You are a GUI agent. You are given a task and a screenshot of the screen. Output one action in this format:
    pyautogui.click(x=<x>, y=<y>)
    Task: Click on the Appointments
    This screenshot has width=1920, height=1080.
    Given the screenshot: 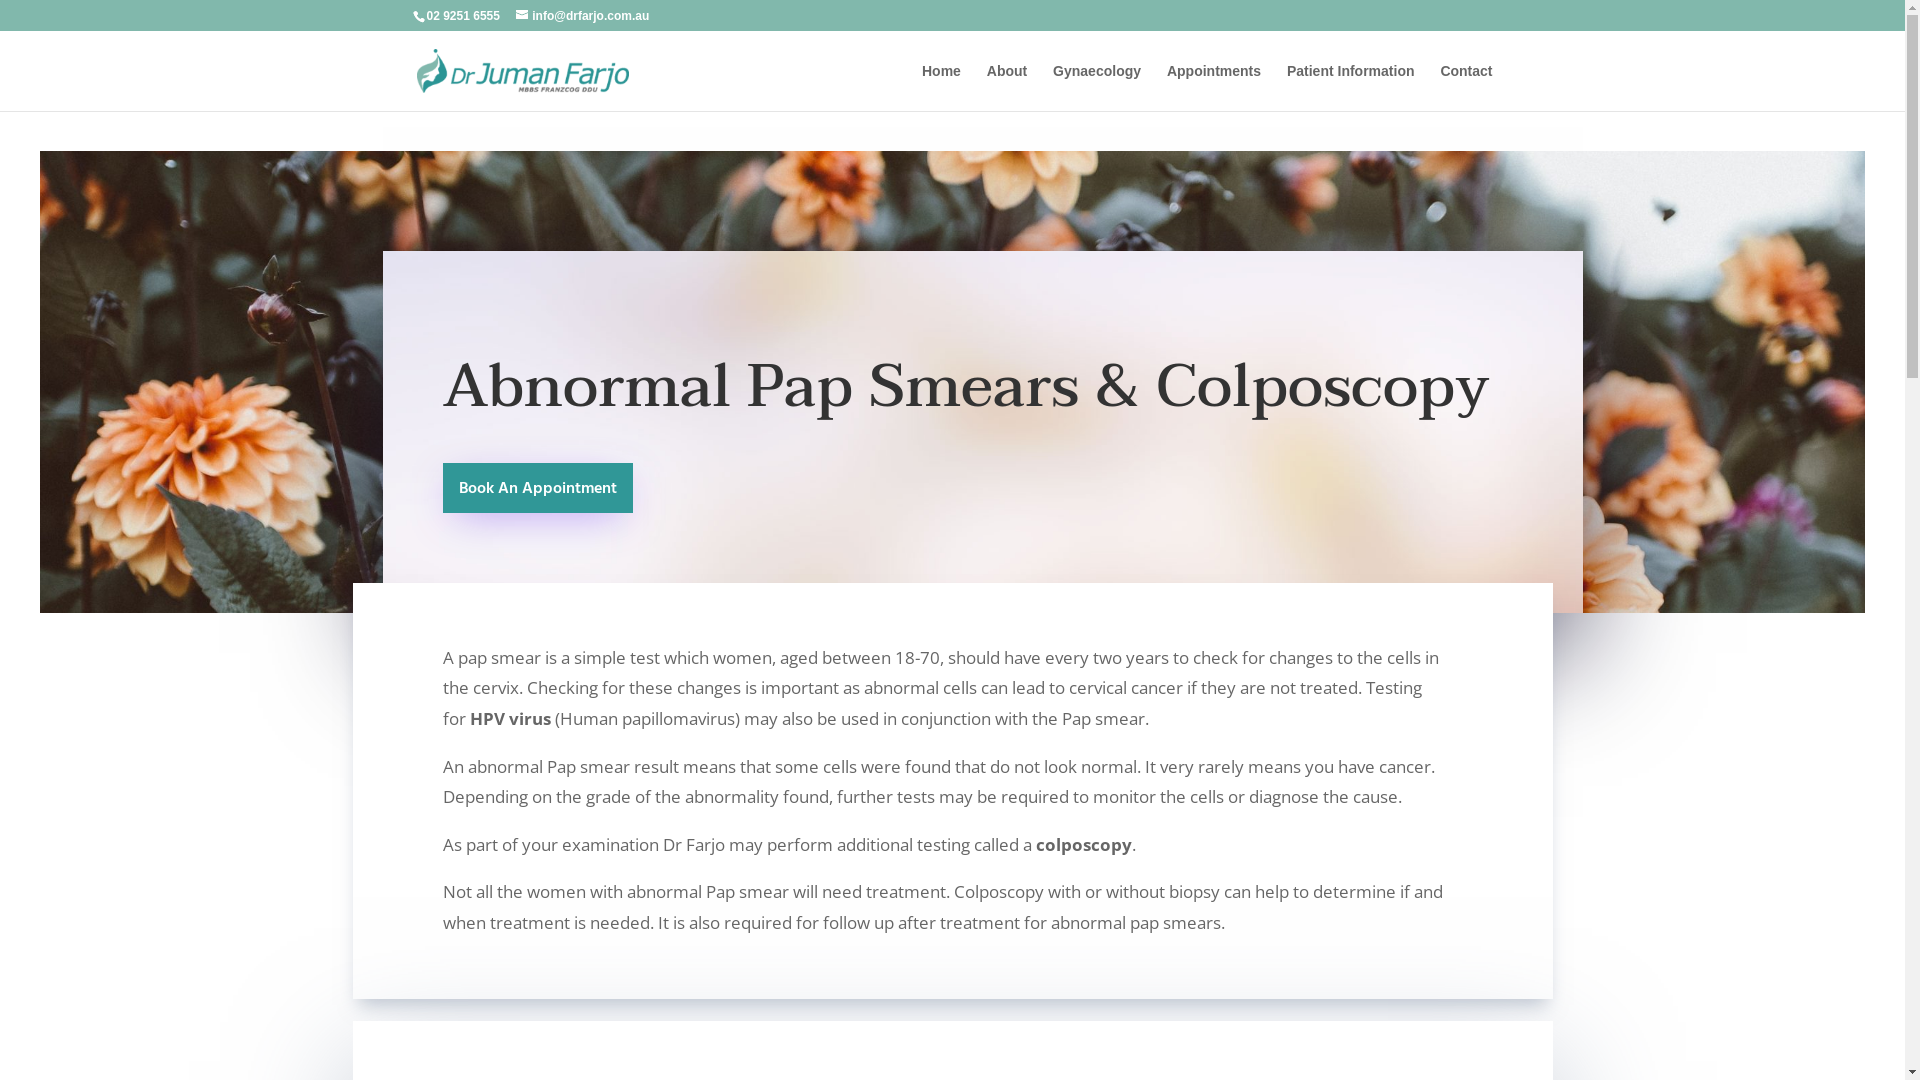 What is the action you would take?
    pyautogui.click(x=1214, y=88)
    